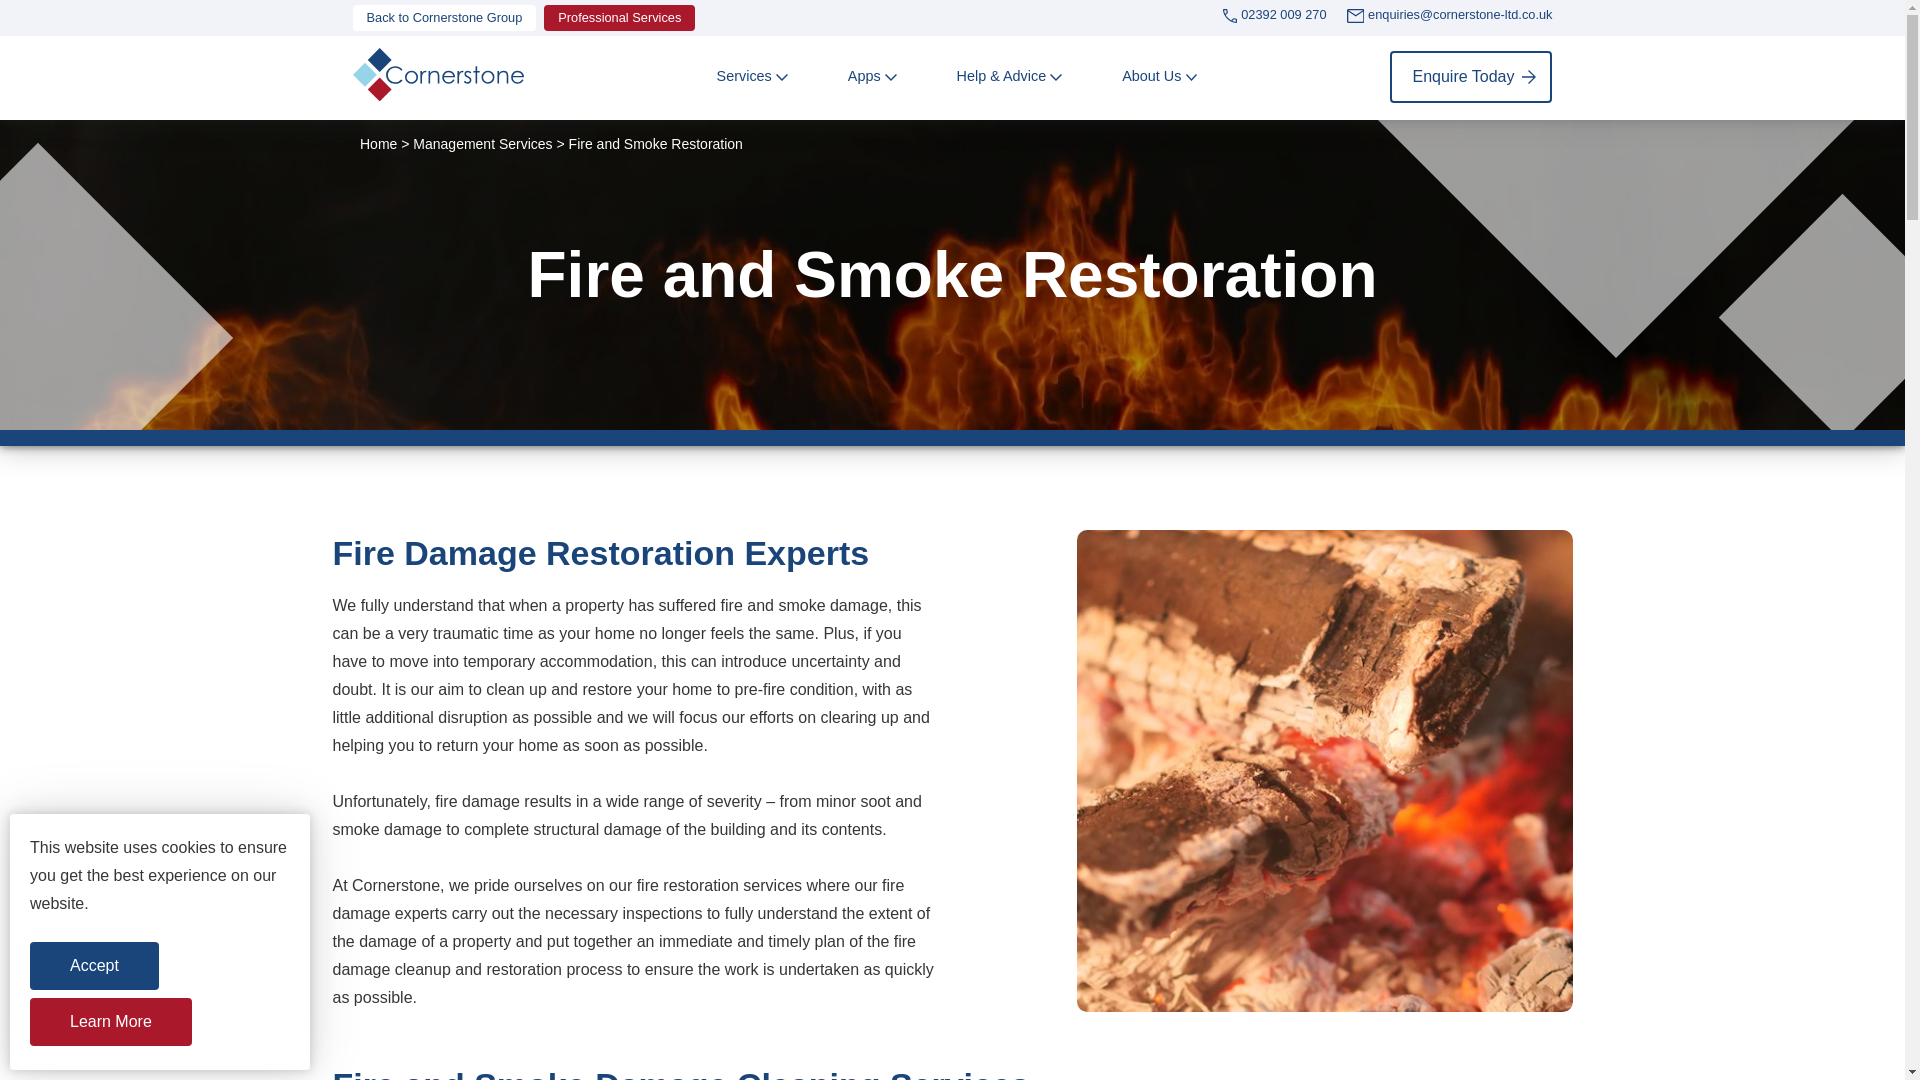 This screenshot has width=1920, height=1080. I want to click on Enquire Today, so click(1470, 76).